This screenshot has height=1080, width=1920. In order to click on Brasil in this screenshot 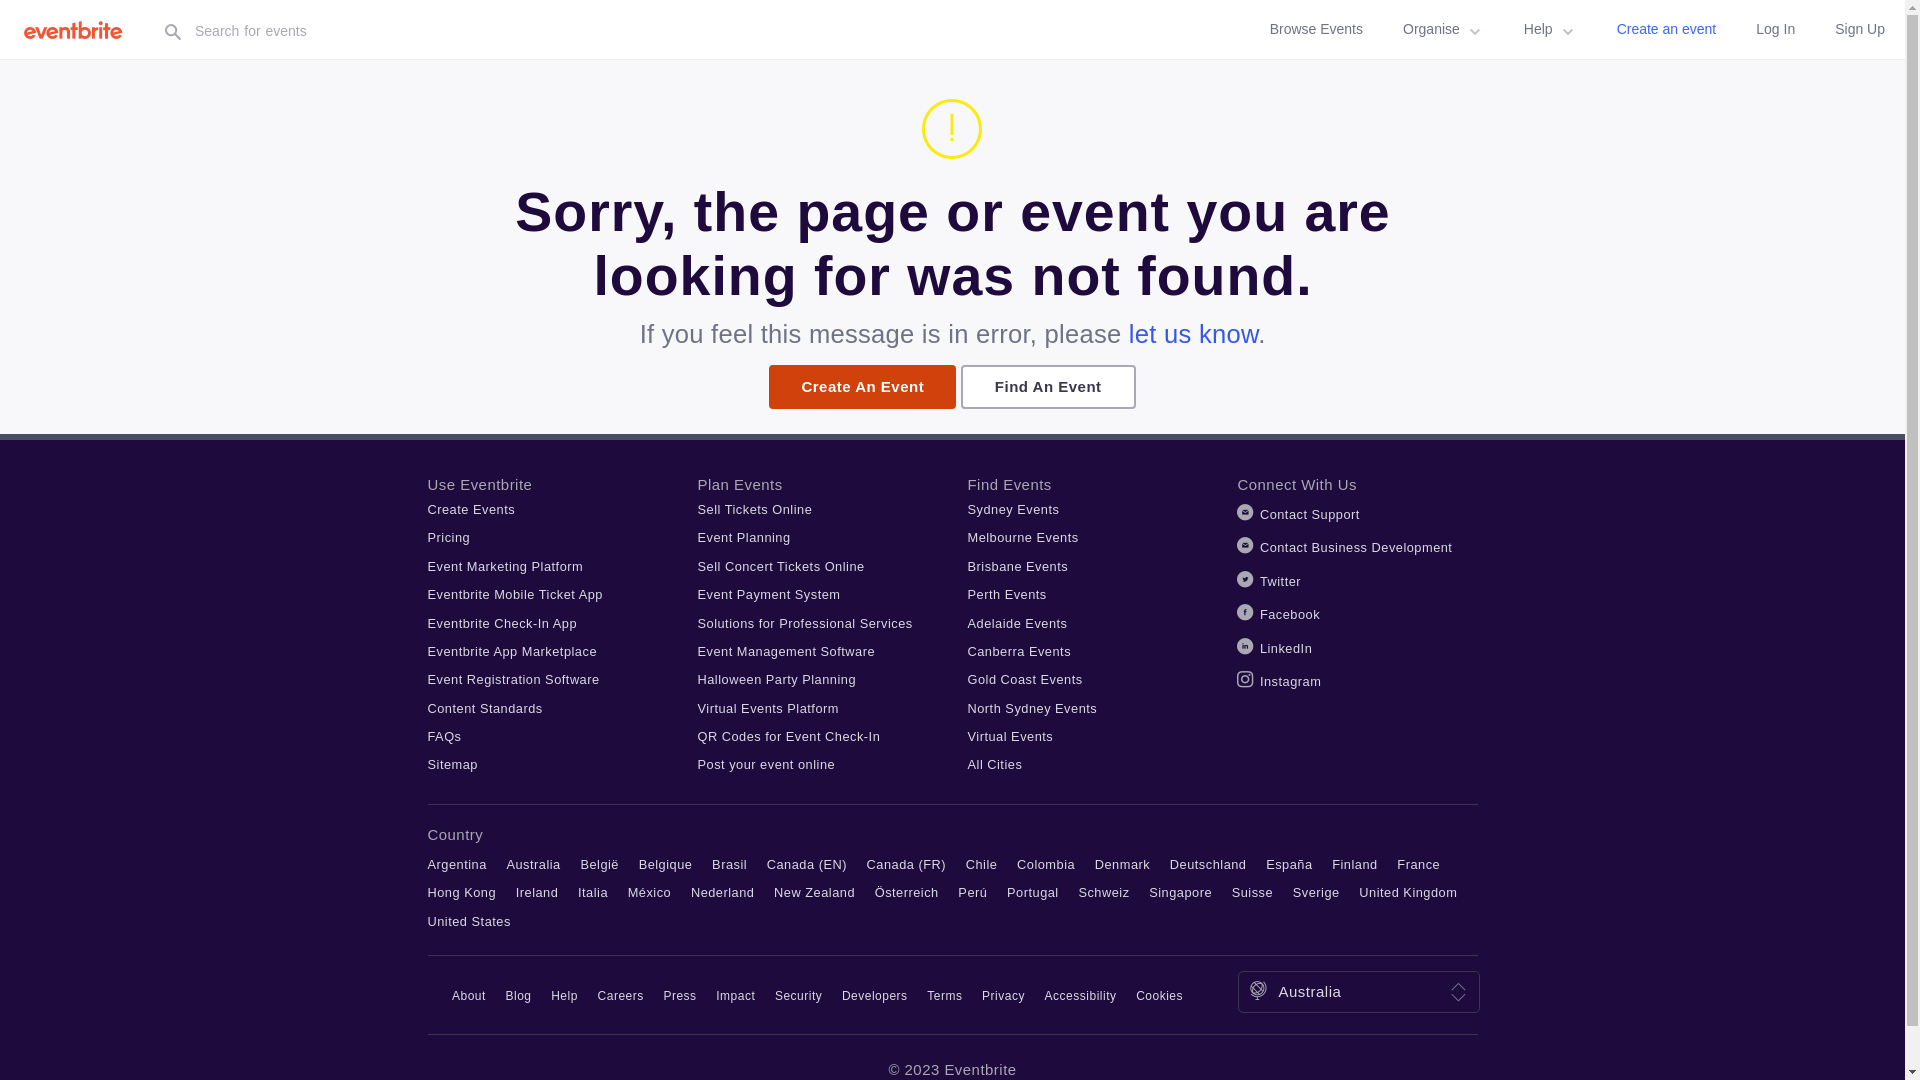, I will do `click(730, 864)`.